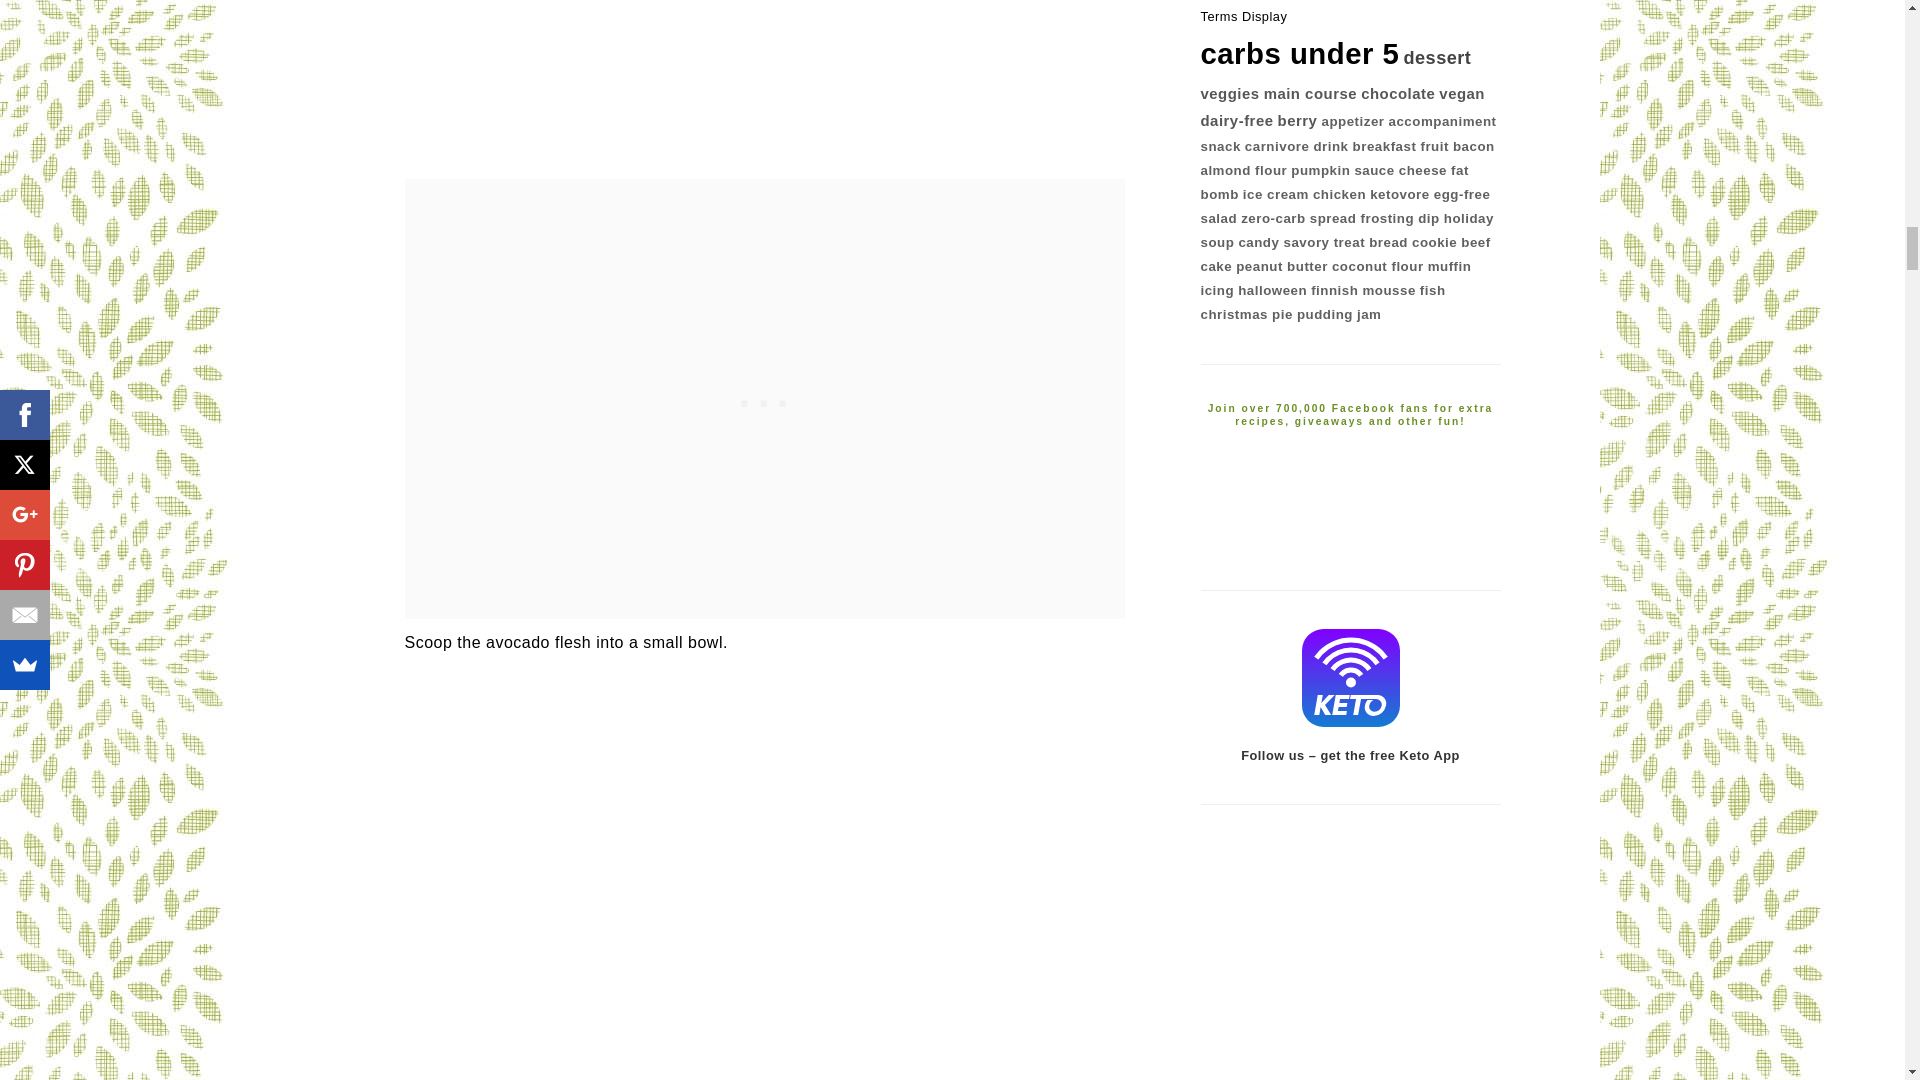  Describe the element at coordinates (1230, 93) in the screenshot. I see `81 topics` at that location.